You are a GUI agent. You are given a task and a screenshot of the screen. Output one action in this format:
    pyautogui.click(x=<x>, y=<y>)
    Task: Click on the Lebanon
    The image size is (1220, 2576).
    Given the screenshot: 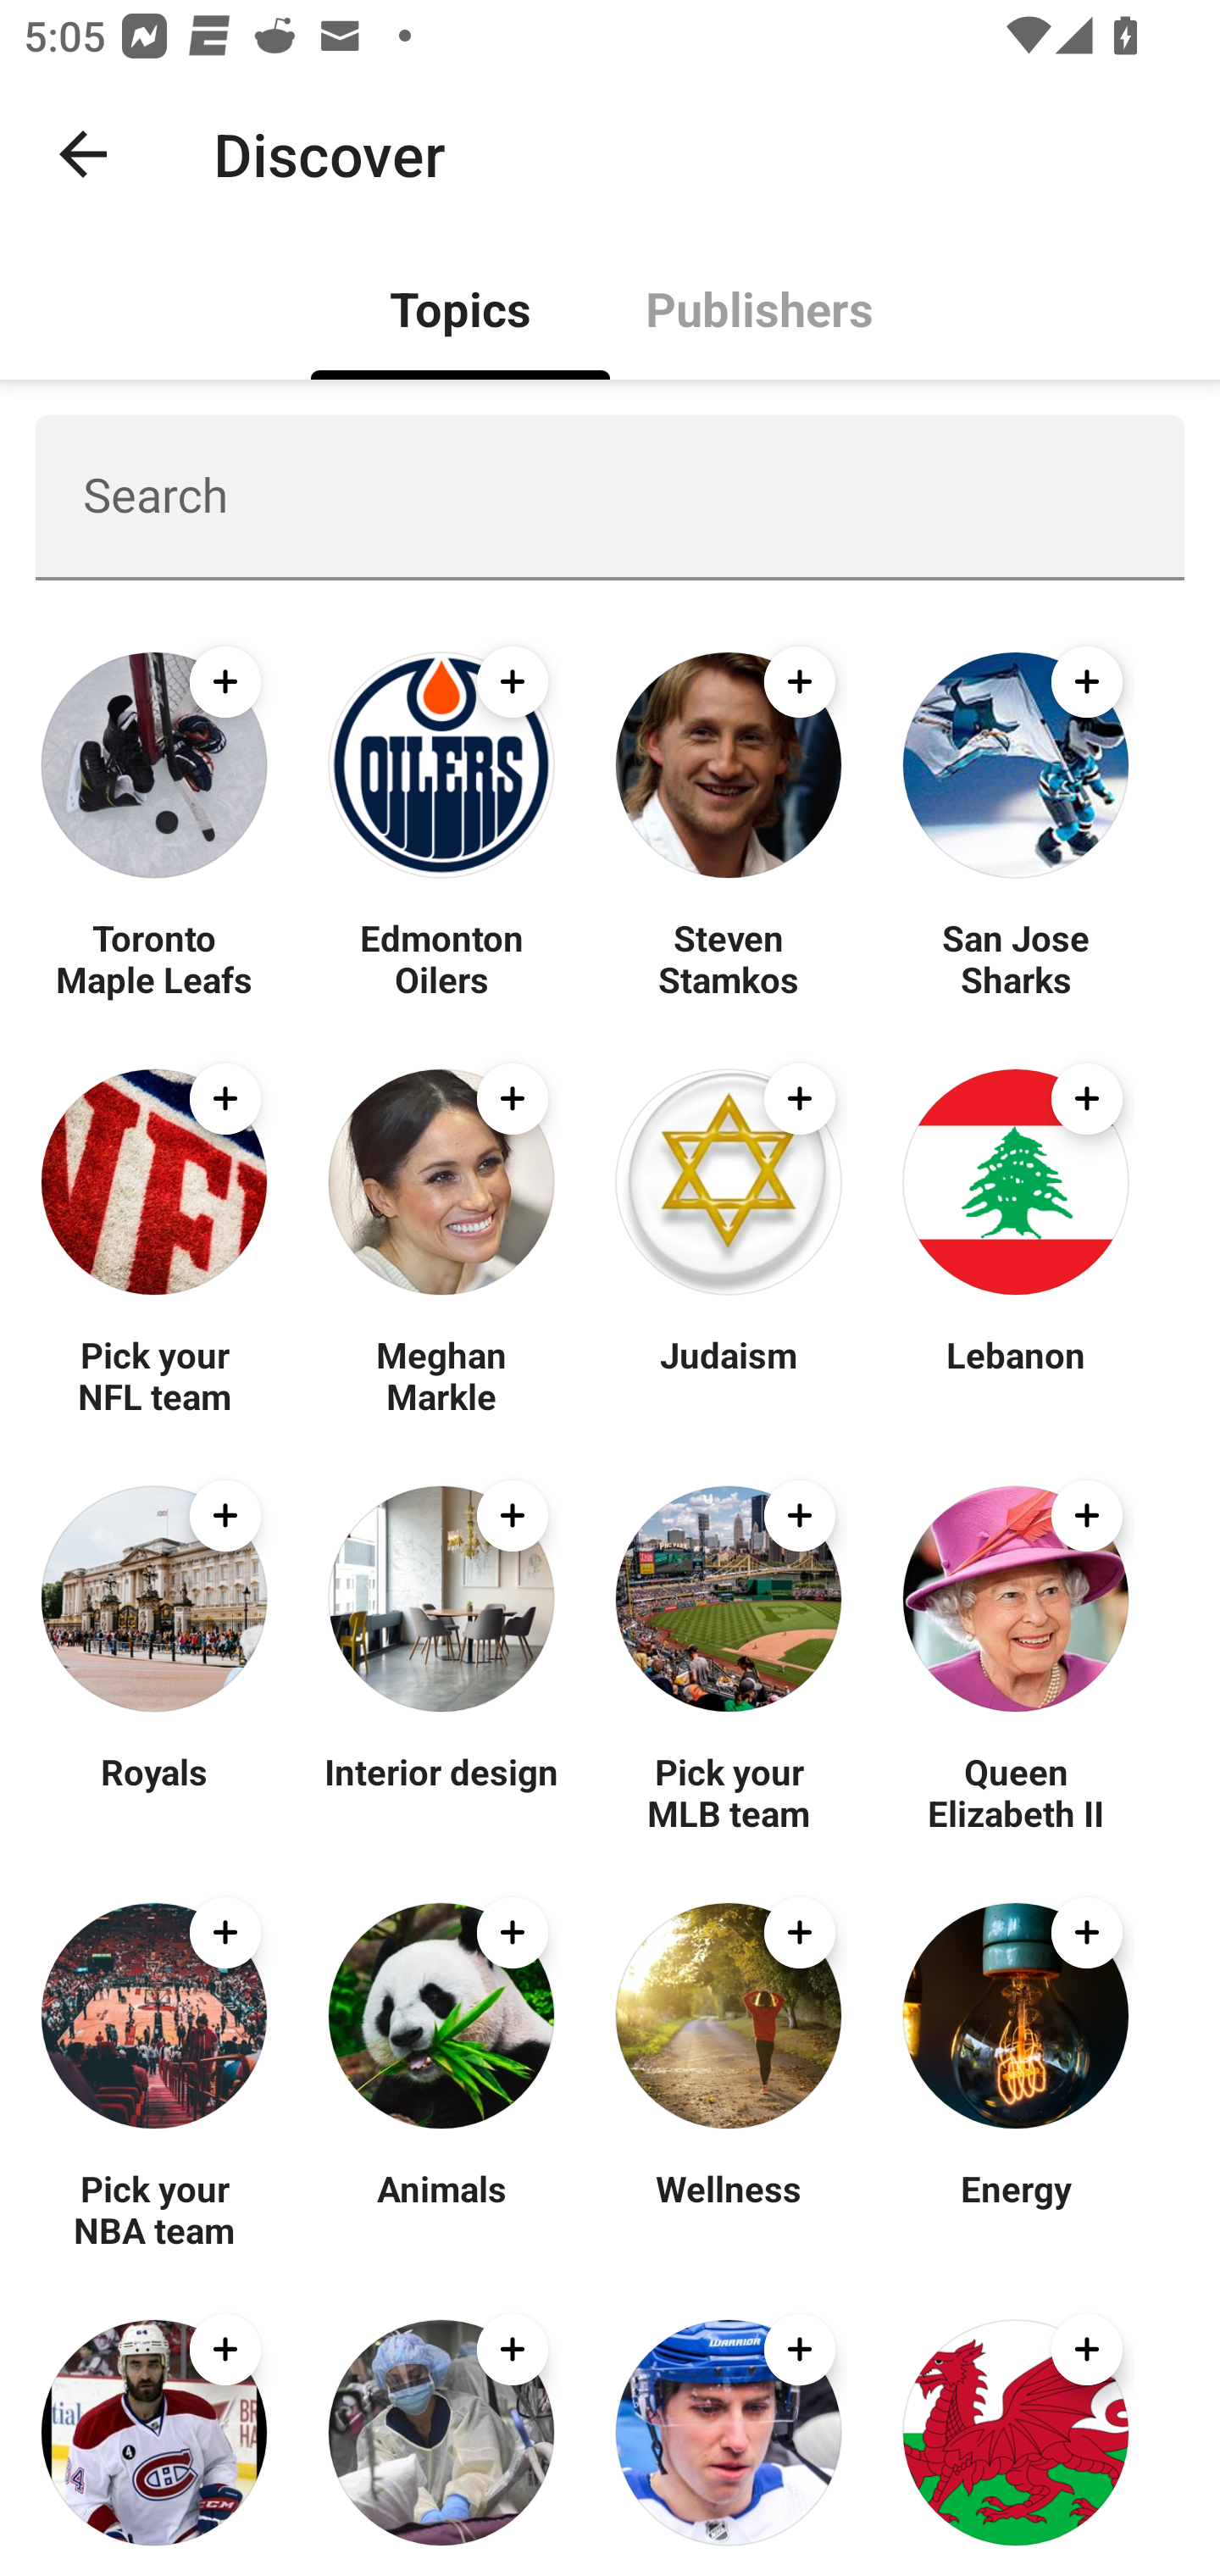 What is the action you would take?
    pyautogui.click(x=1015, y=1374)
    